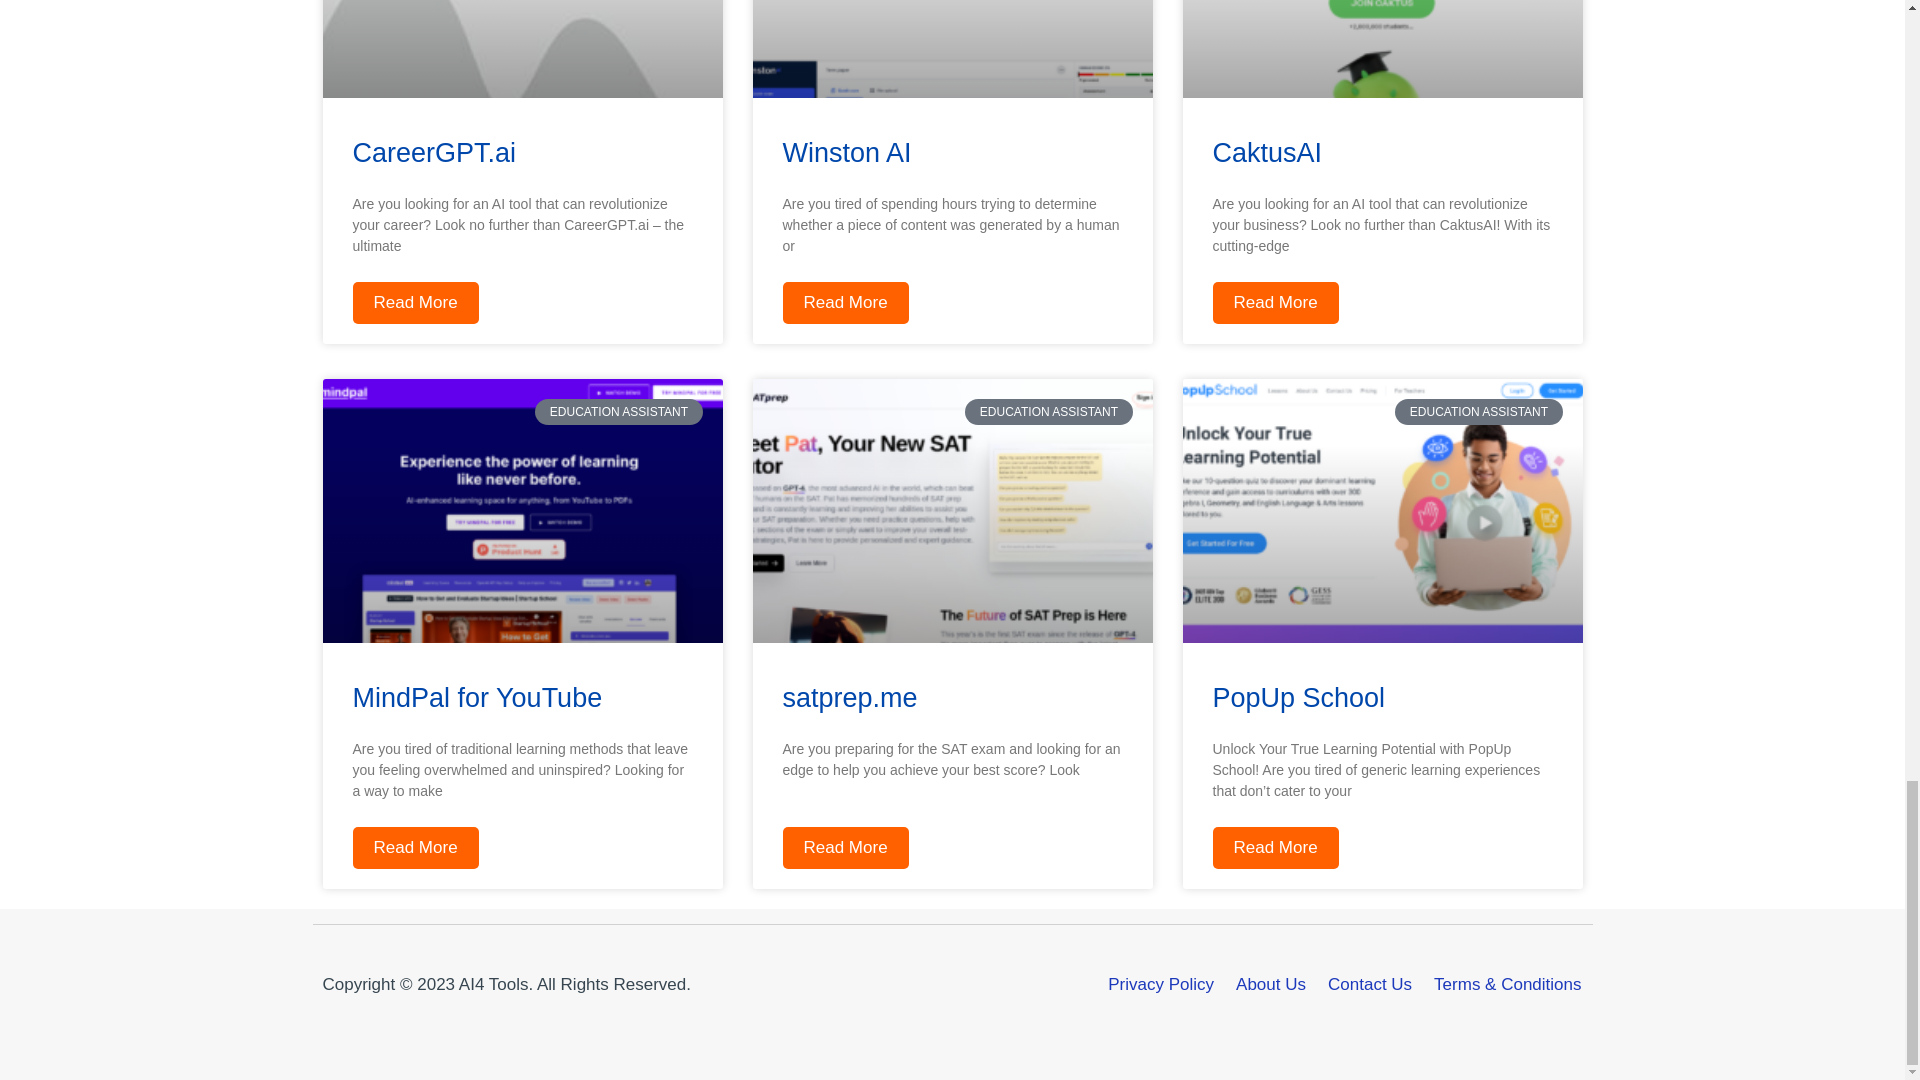 The height and width of the screenshot is (1080, 1920). I want to click on Privacy Policy, so click(1161, 984).